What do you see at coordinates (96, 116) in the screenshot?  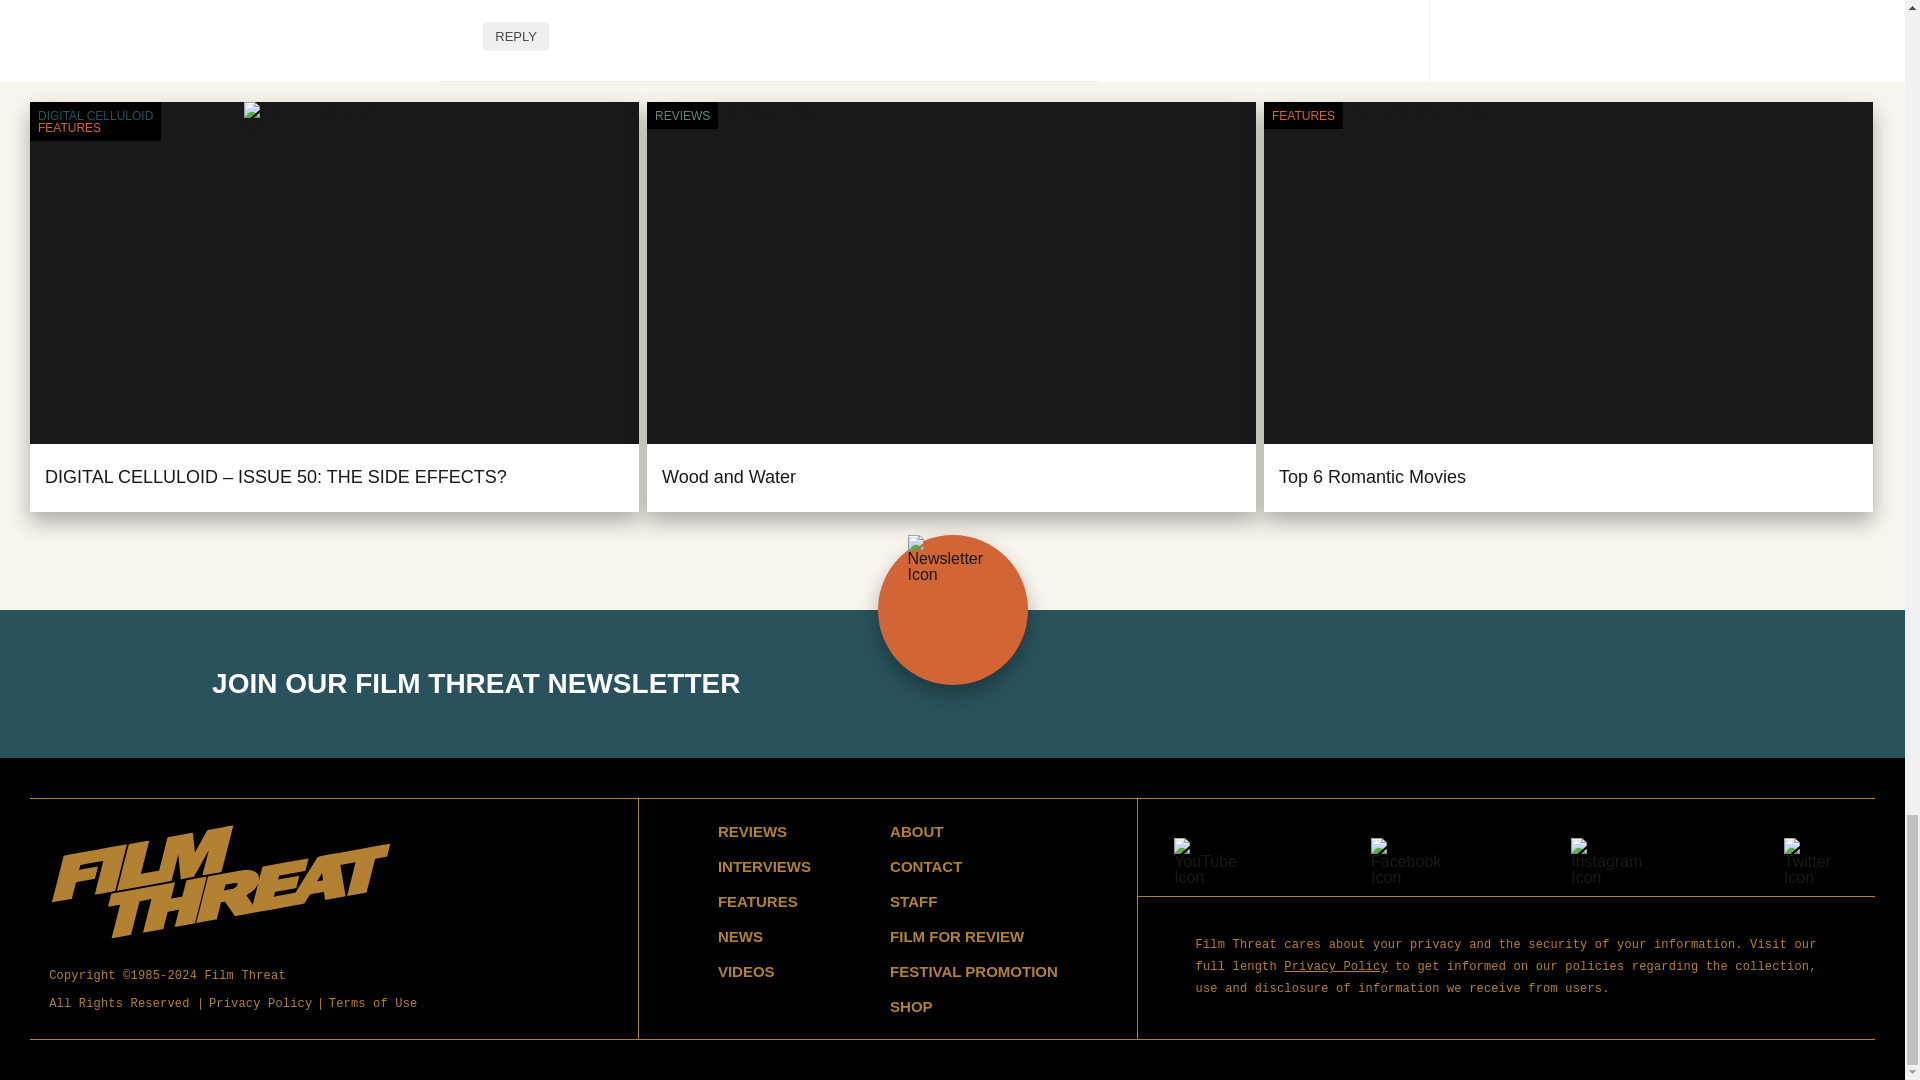 I see `DIGITAL CELLULOID` at bounding box center [96, 116].